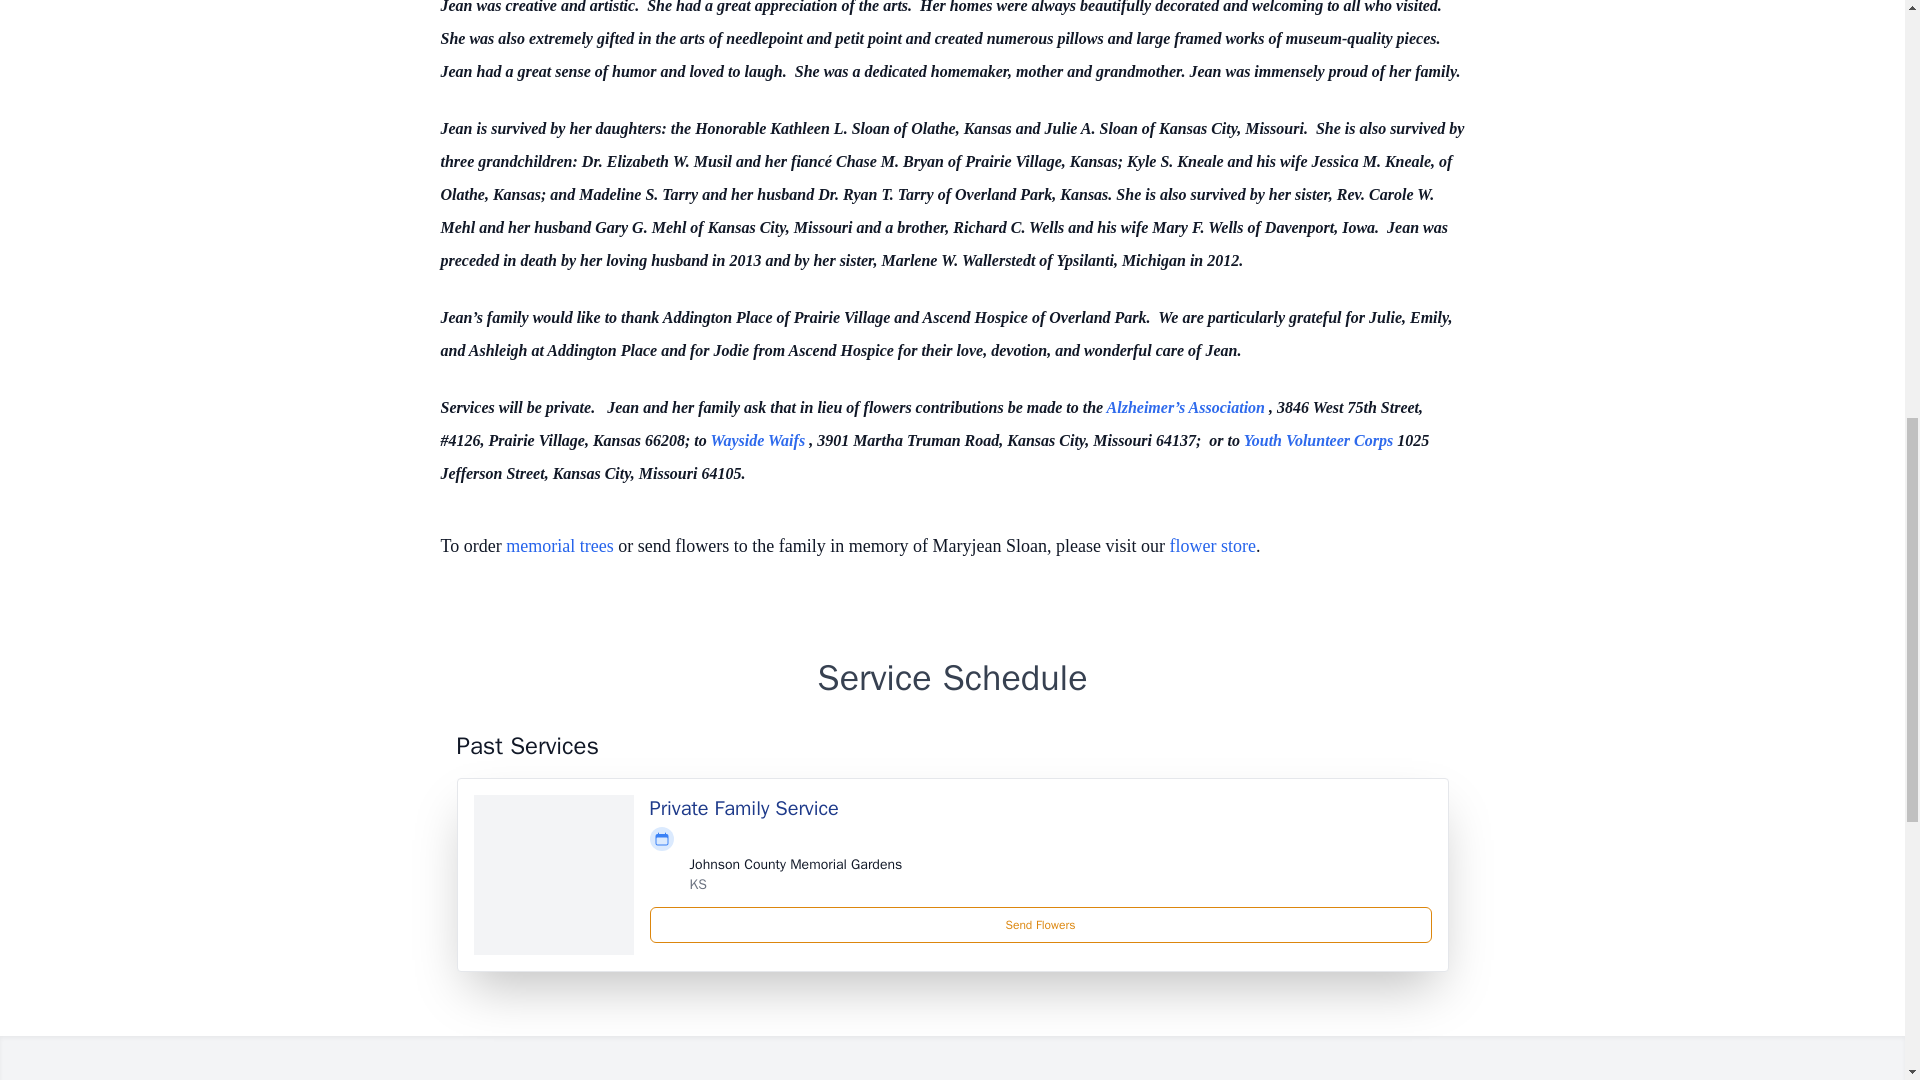 Image resolution: width=1920 pixels, height=1080 pixels. What do you see at coordinates (1320, 440) in the screenshot?
I see `Youth Volunteer Corps` at bounding box center [1320, 440].